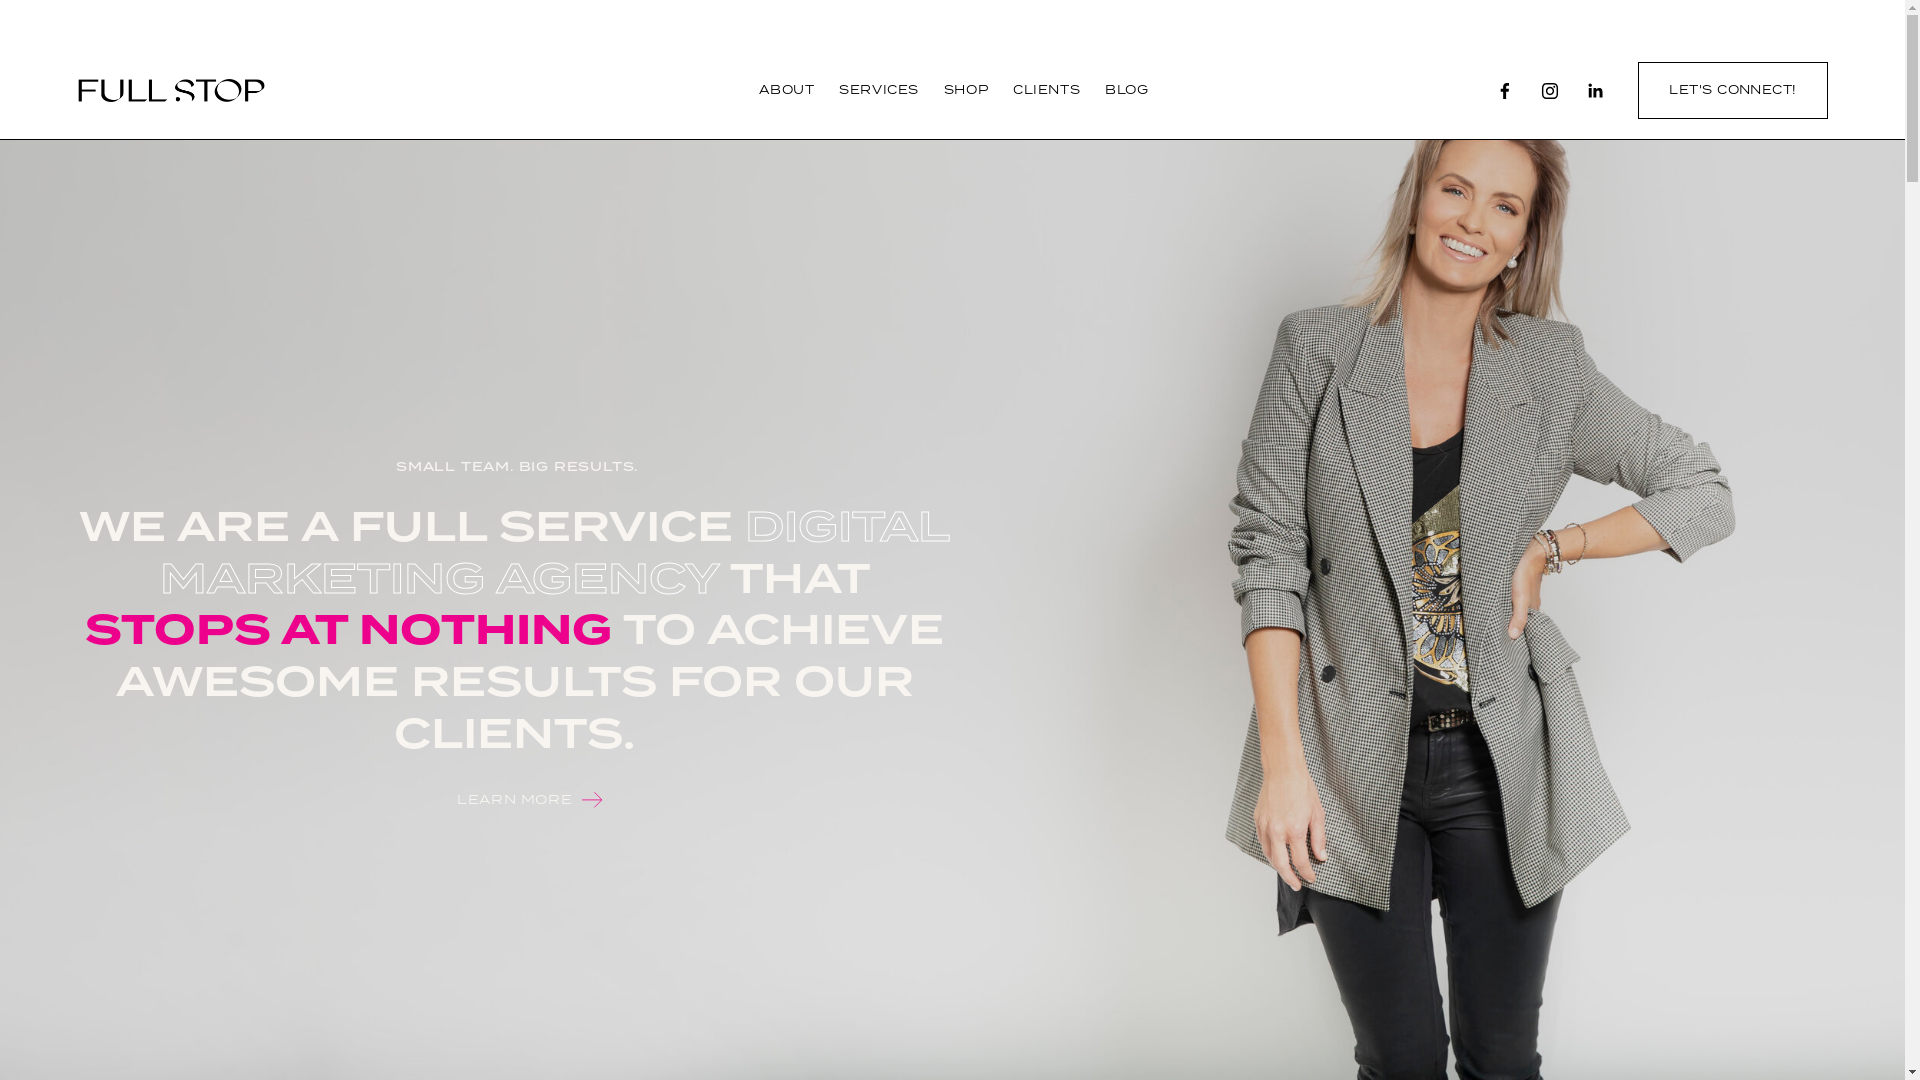 This screenshot has width=1920, height=1080. Describe the element at coordinates (1126, 92) in the screenshot. I see `BLOG` at that location.